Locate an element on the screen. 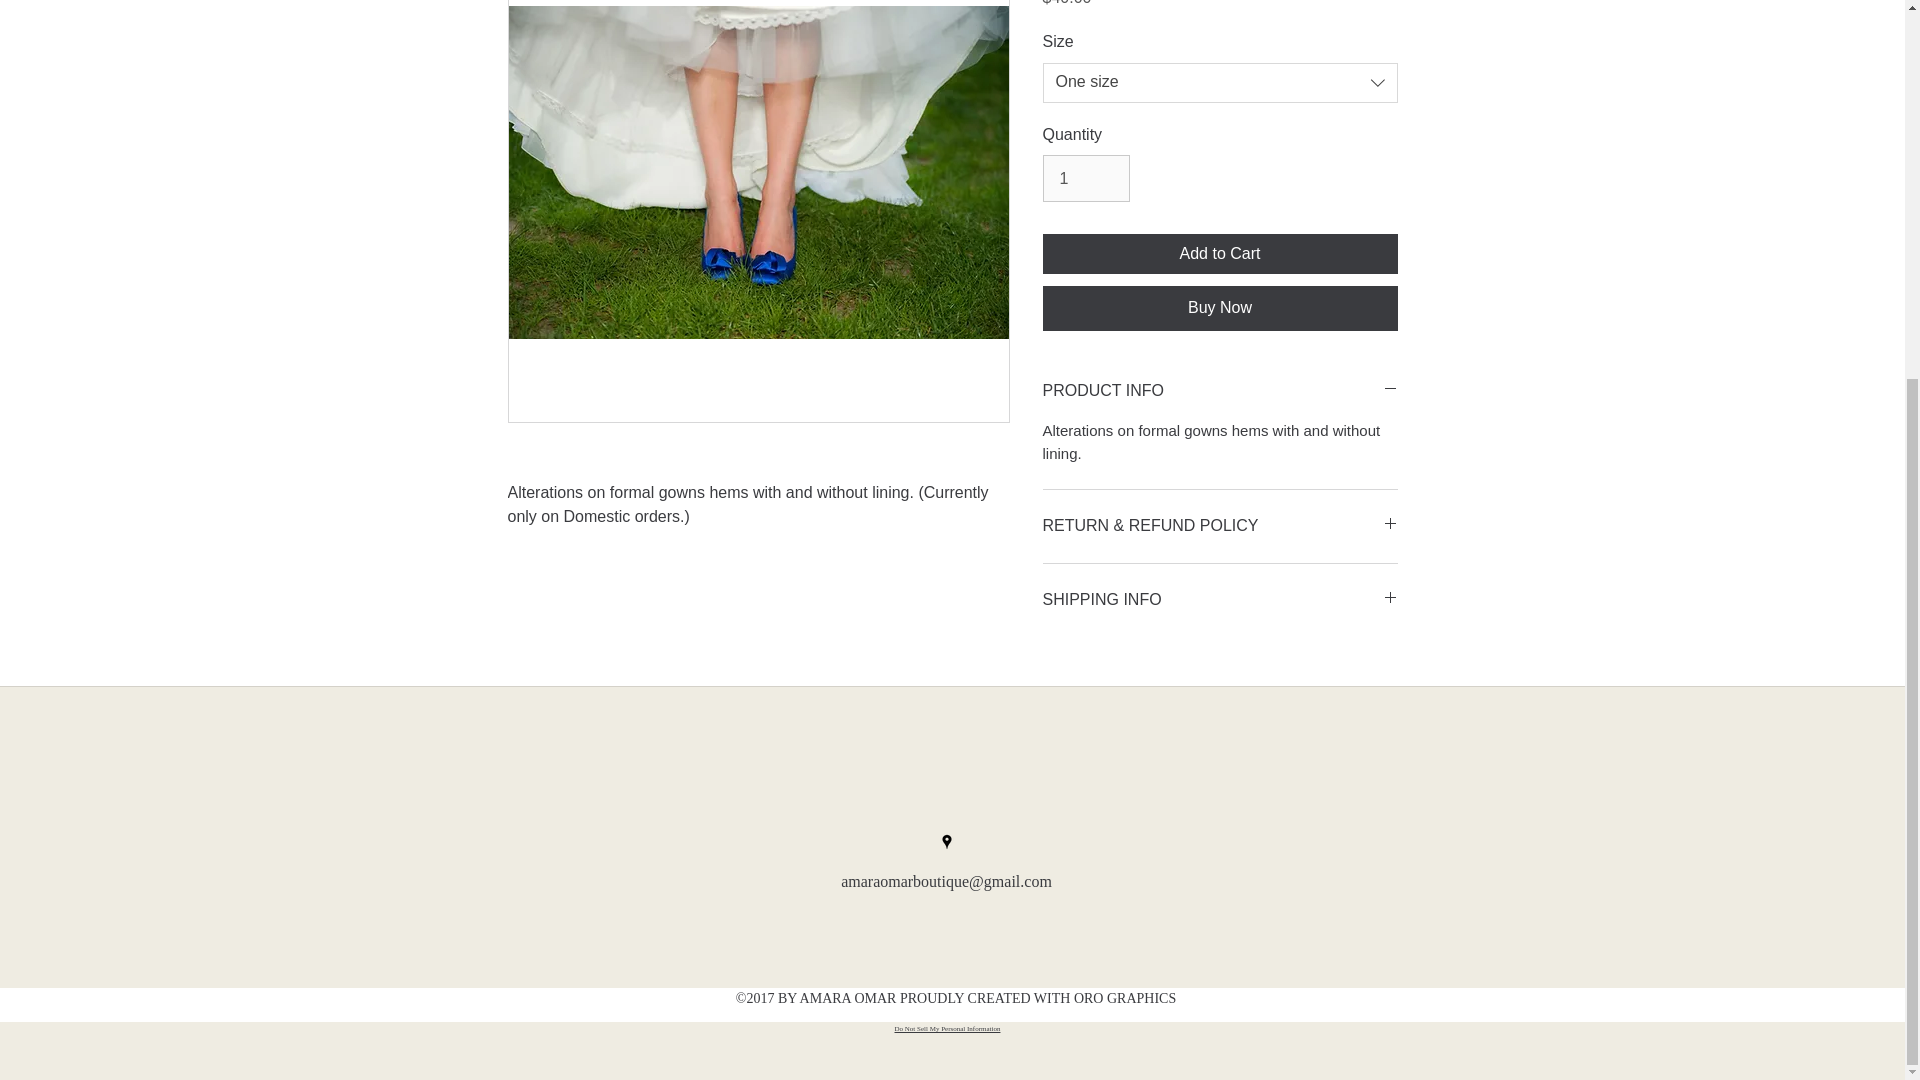  SHIPPING INFO is located at coordinates (1220, 600).